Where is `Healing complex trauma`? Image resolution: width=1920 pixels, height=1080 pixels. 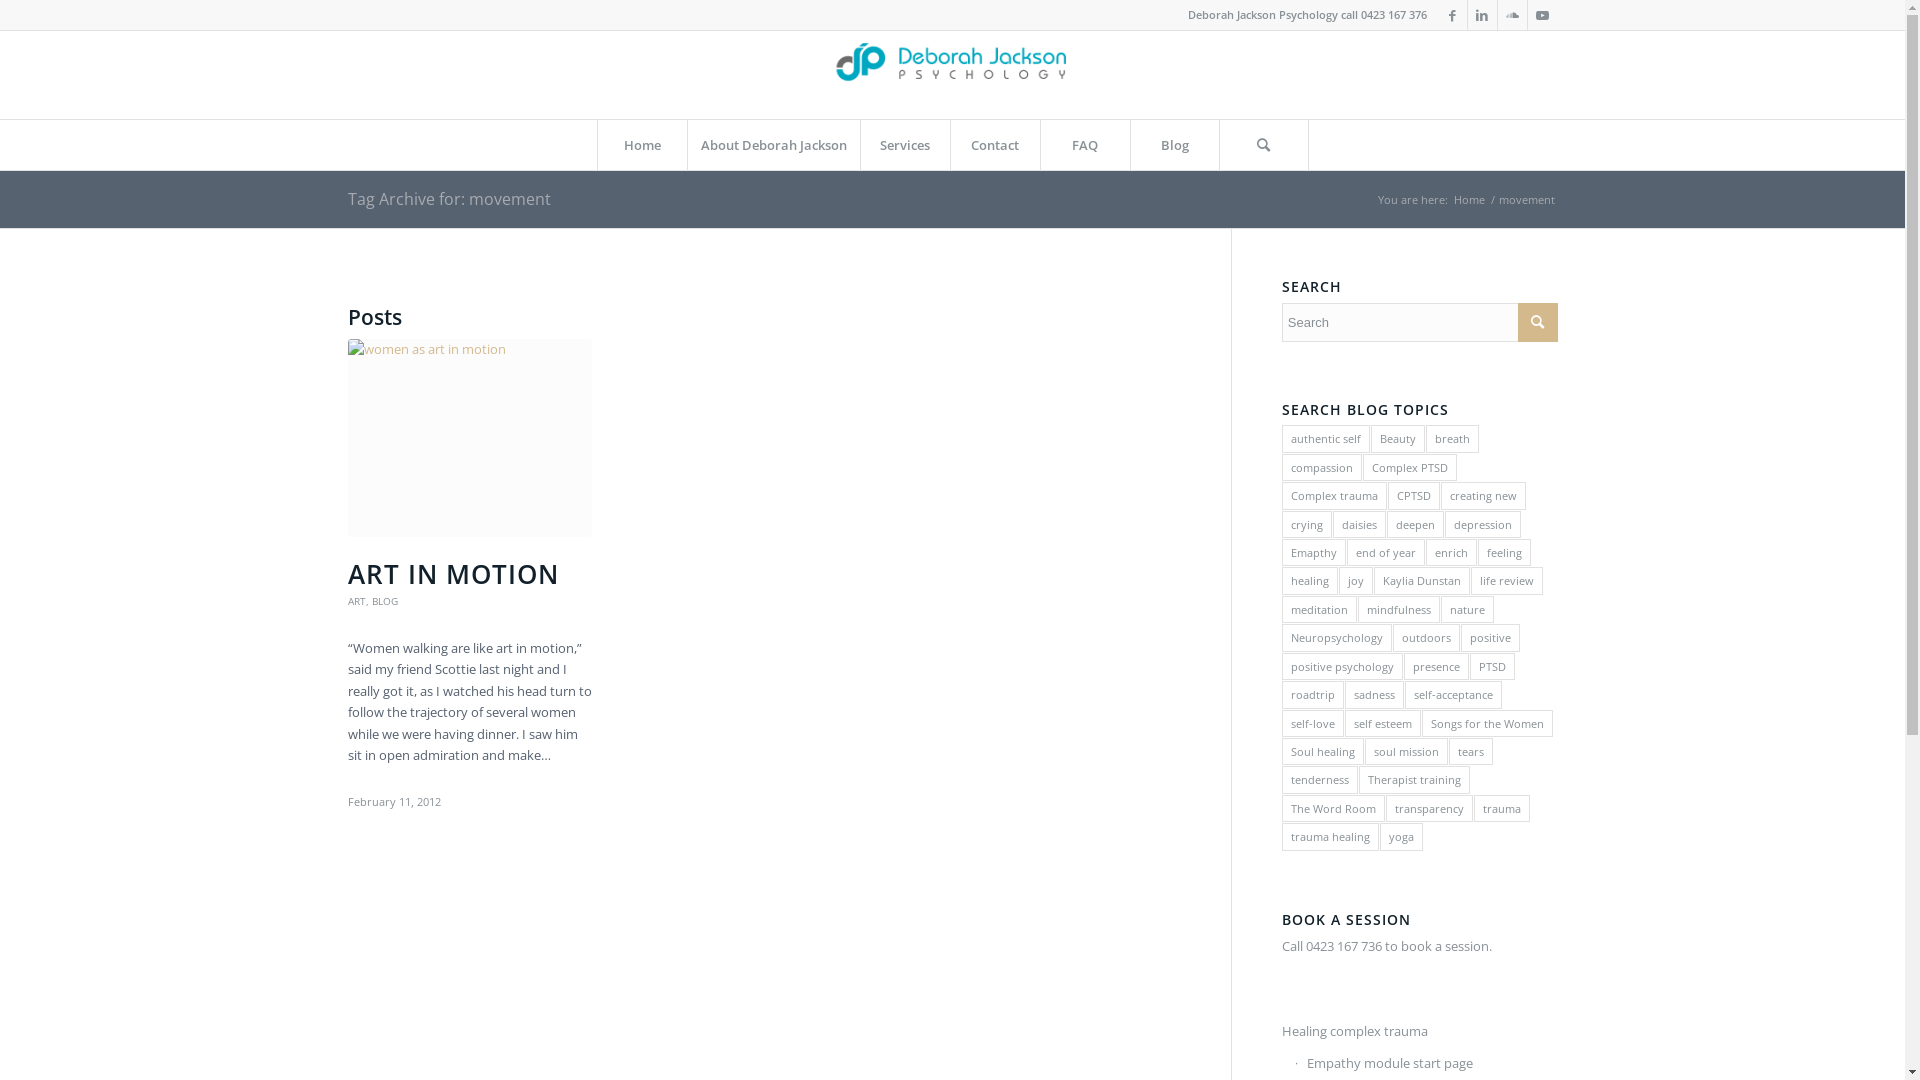 Healing complex trauma is located at coordinates (1420, 1032).